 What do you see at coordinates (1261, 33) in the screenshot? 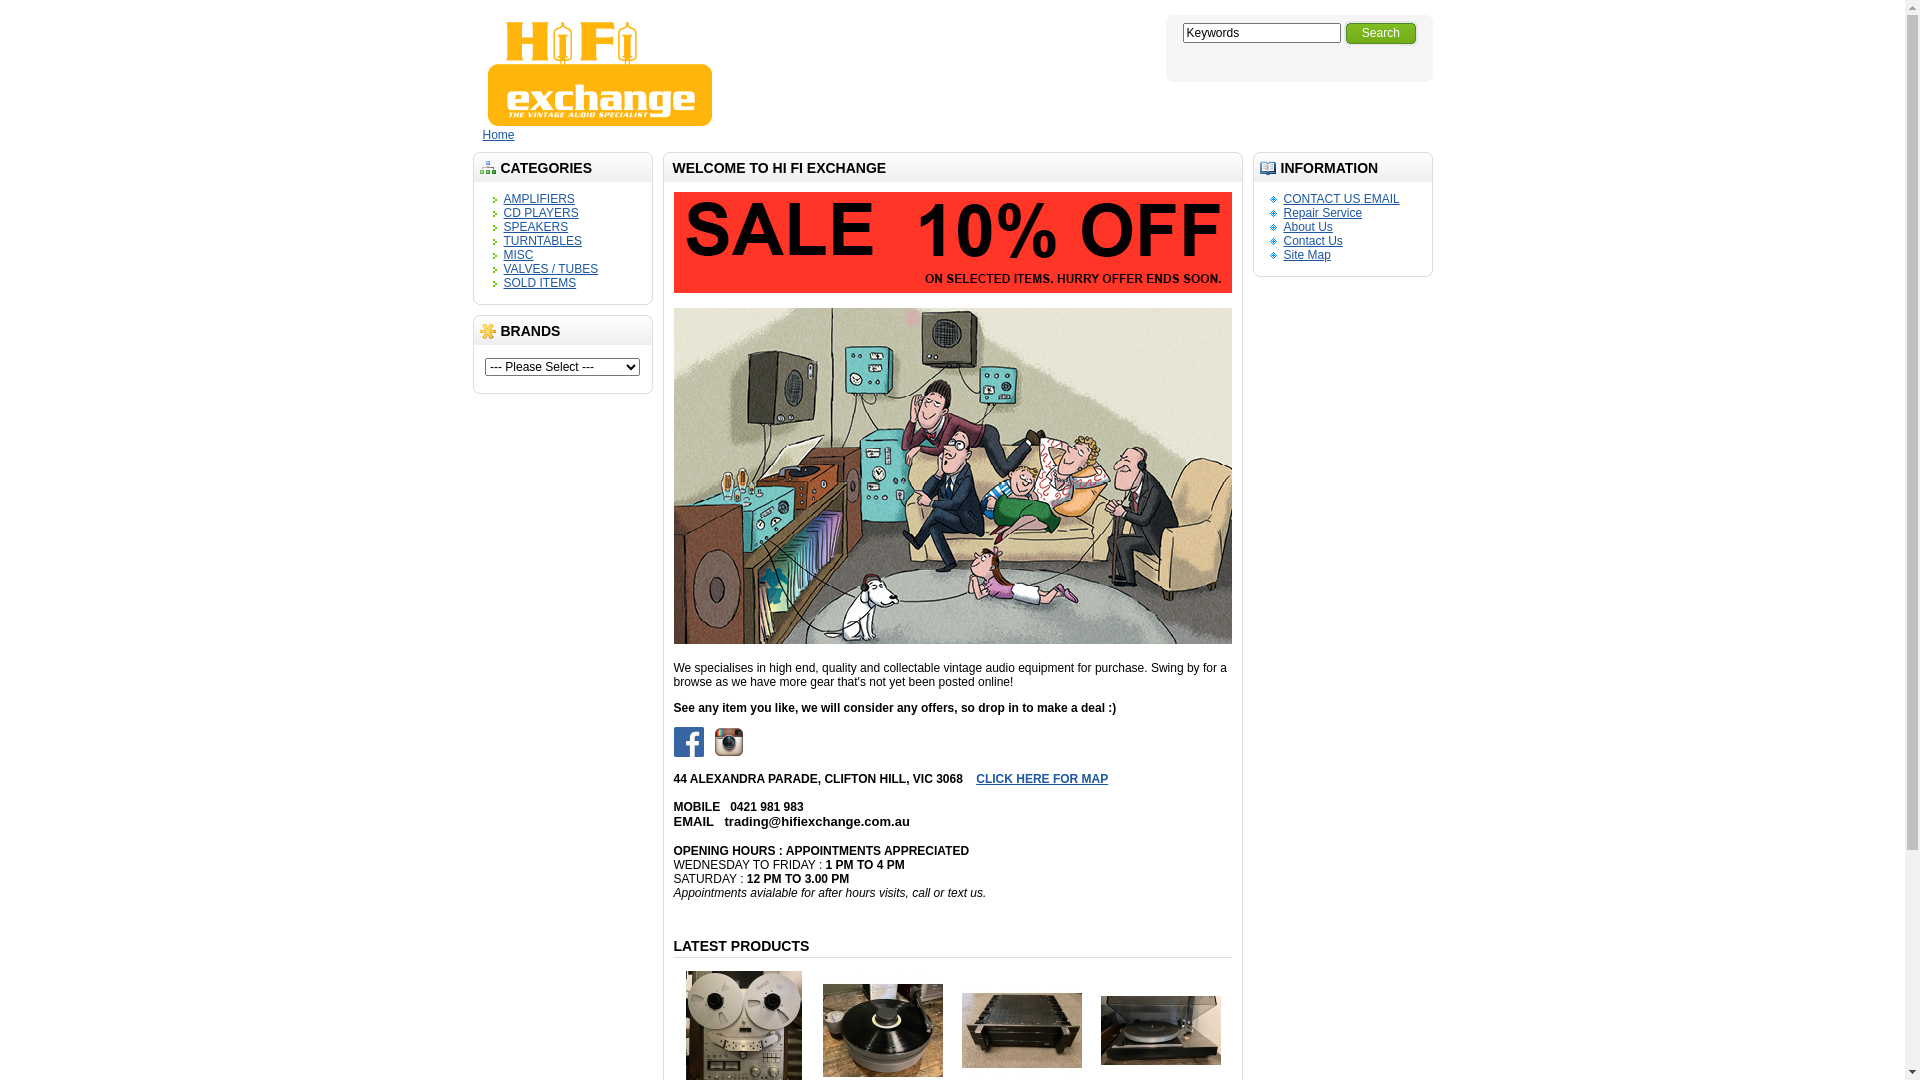
I see `Keywords` at bounding box center [1261, 33].